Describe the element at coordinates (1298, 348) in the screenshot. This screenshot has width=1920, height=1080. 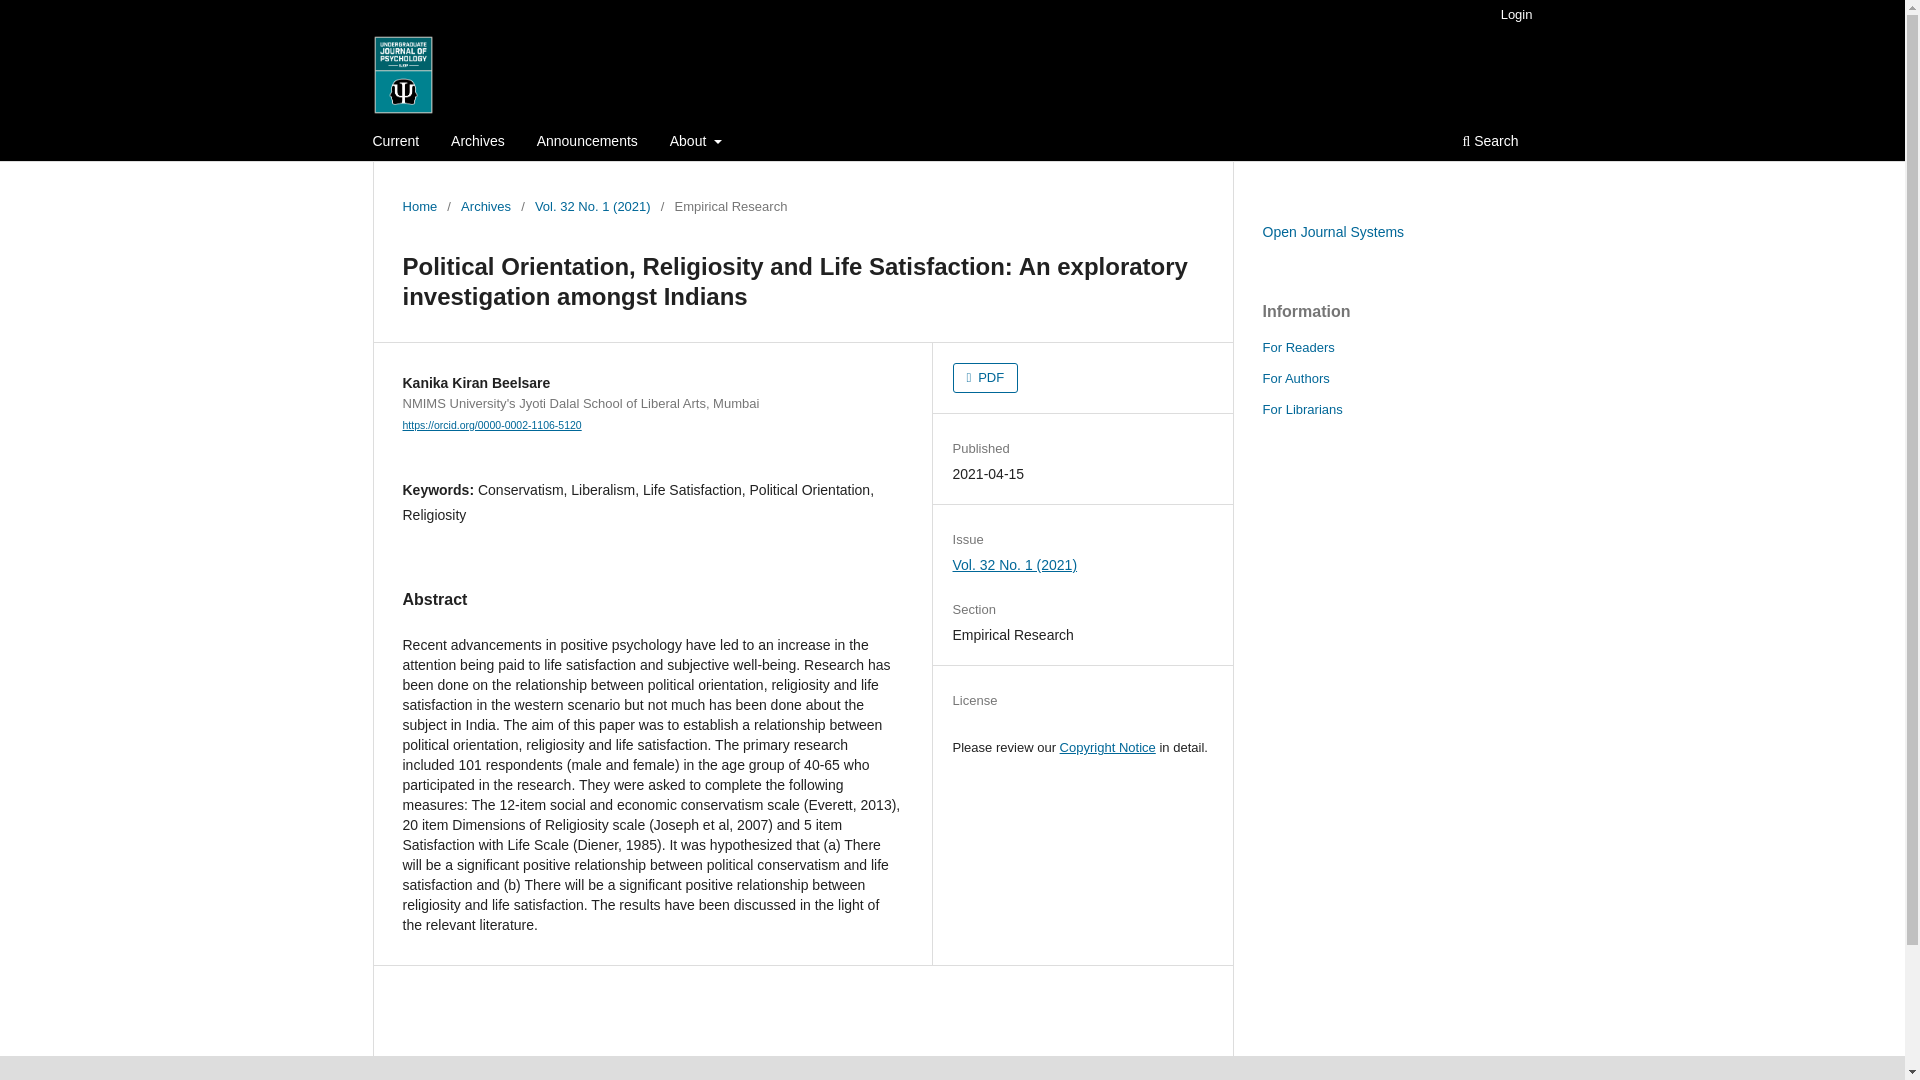
I see `For Readers` at that location.